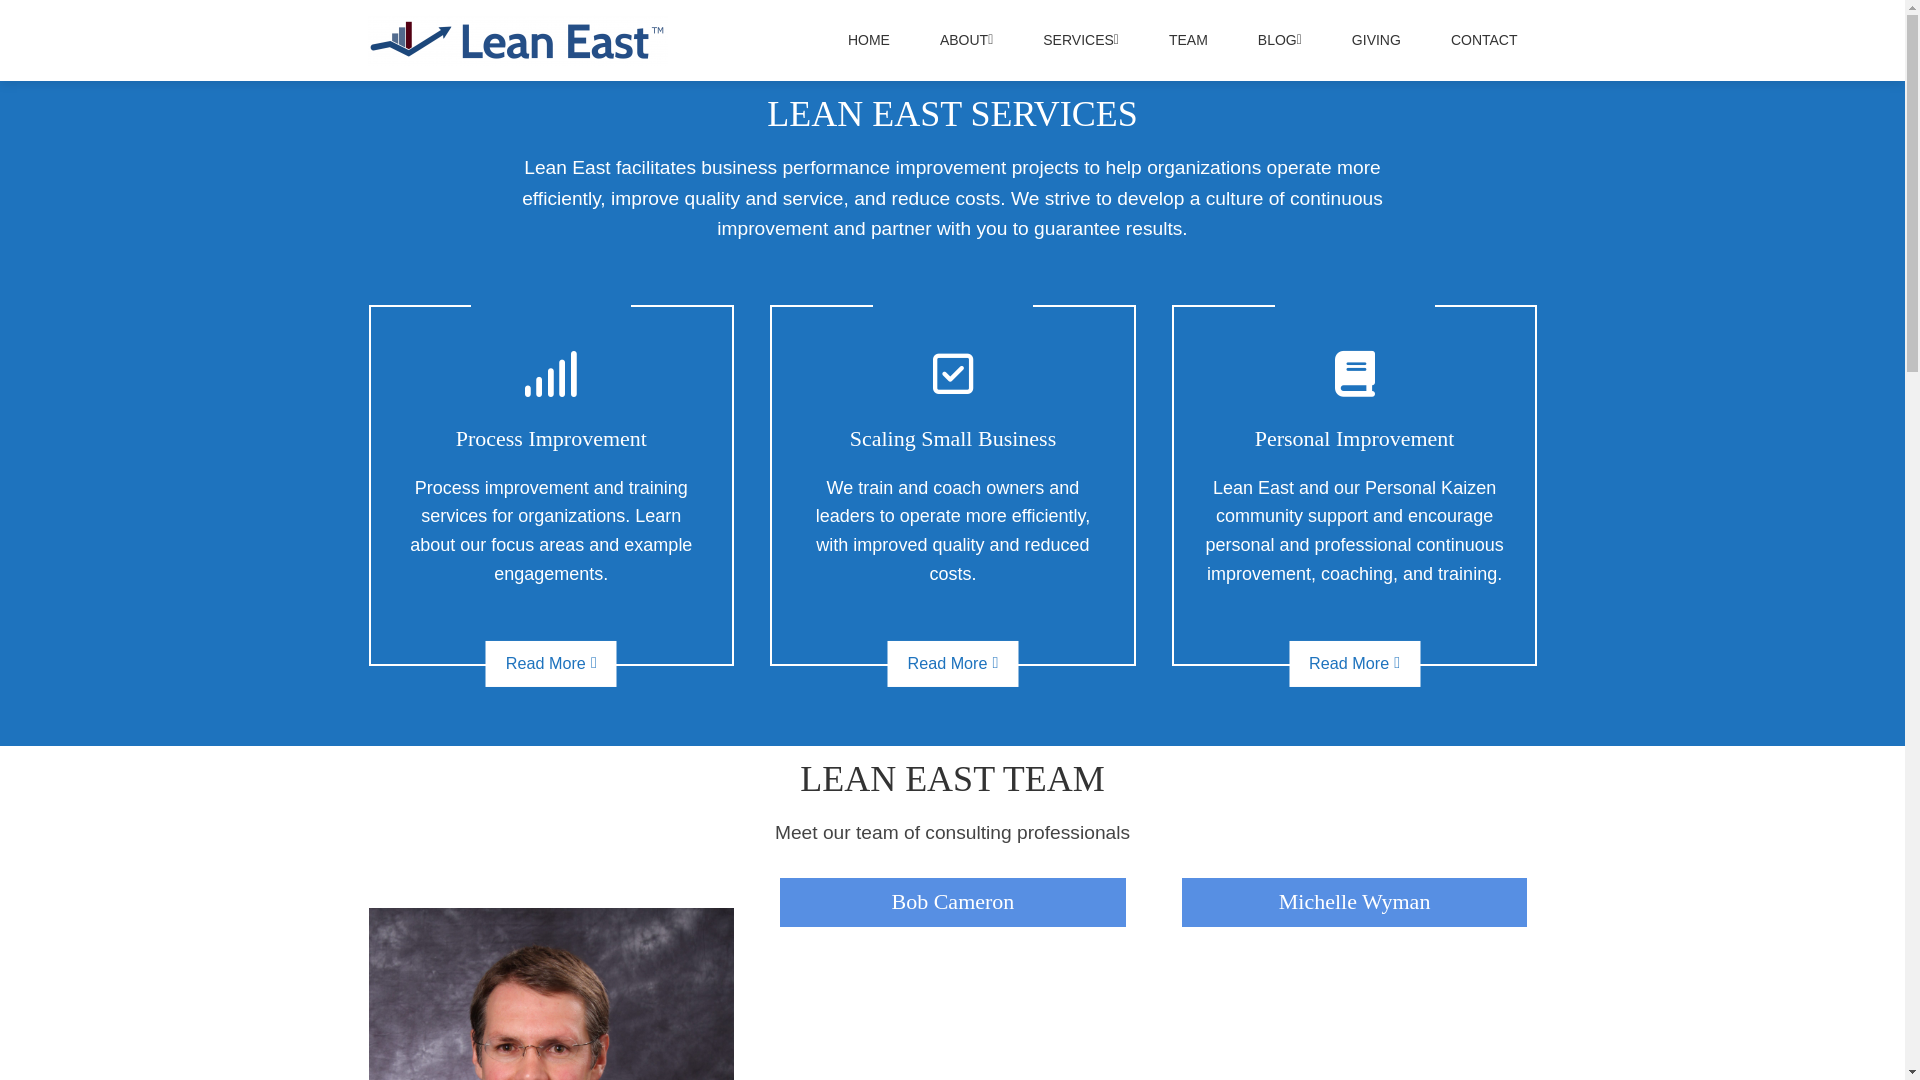 The image size is (1920, 1080). I want to click on ABOUT, so click(966, 40).